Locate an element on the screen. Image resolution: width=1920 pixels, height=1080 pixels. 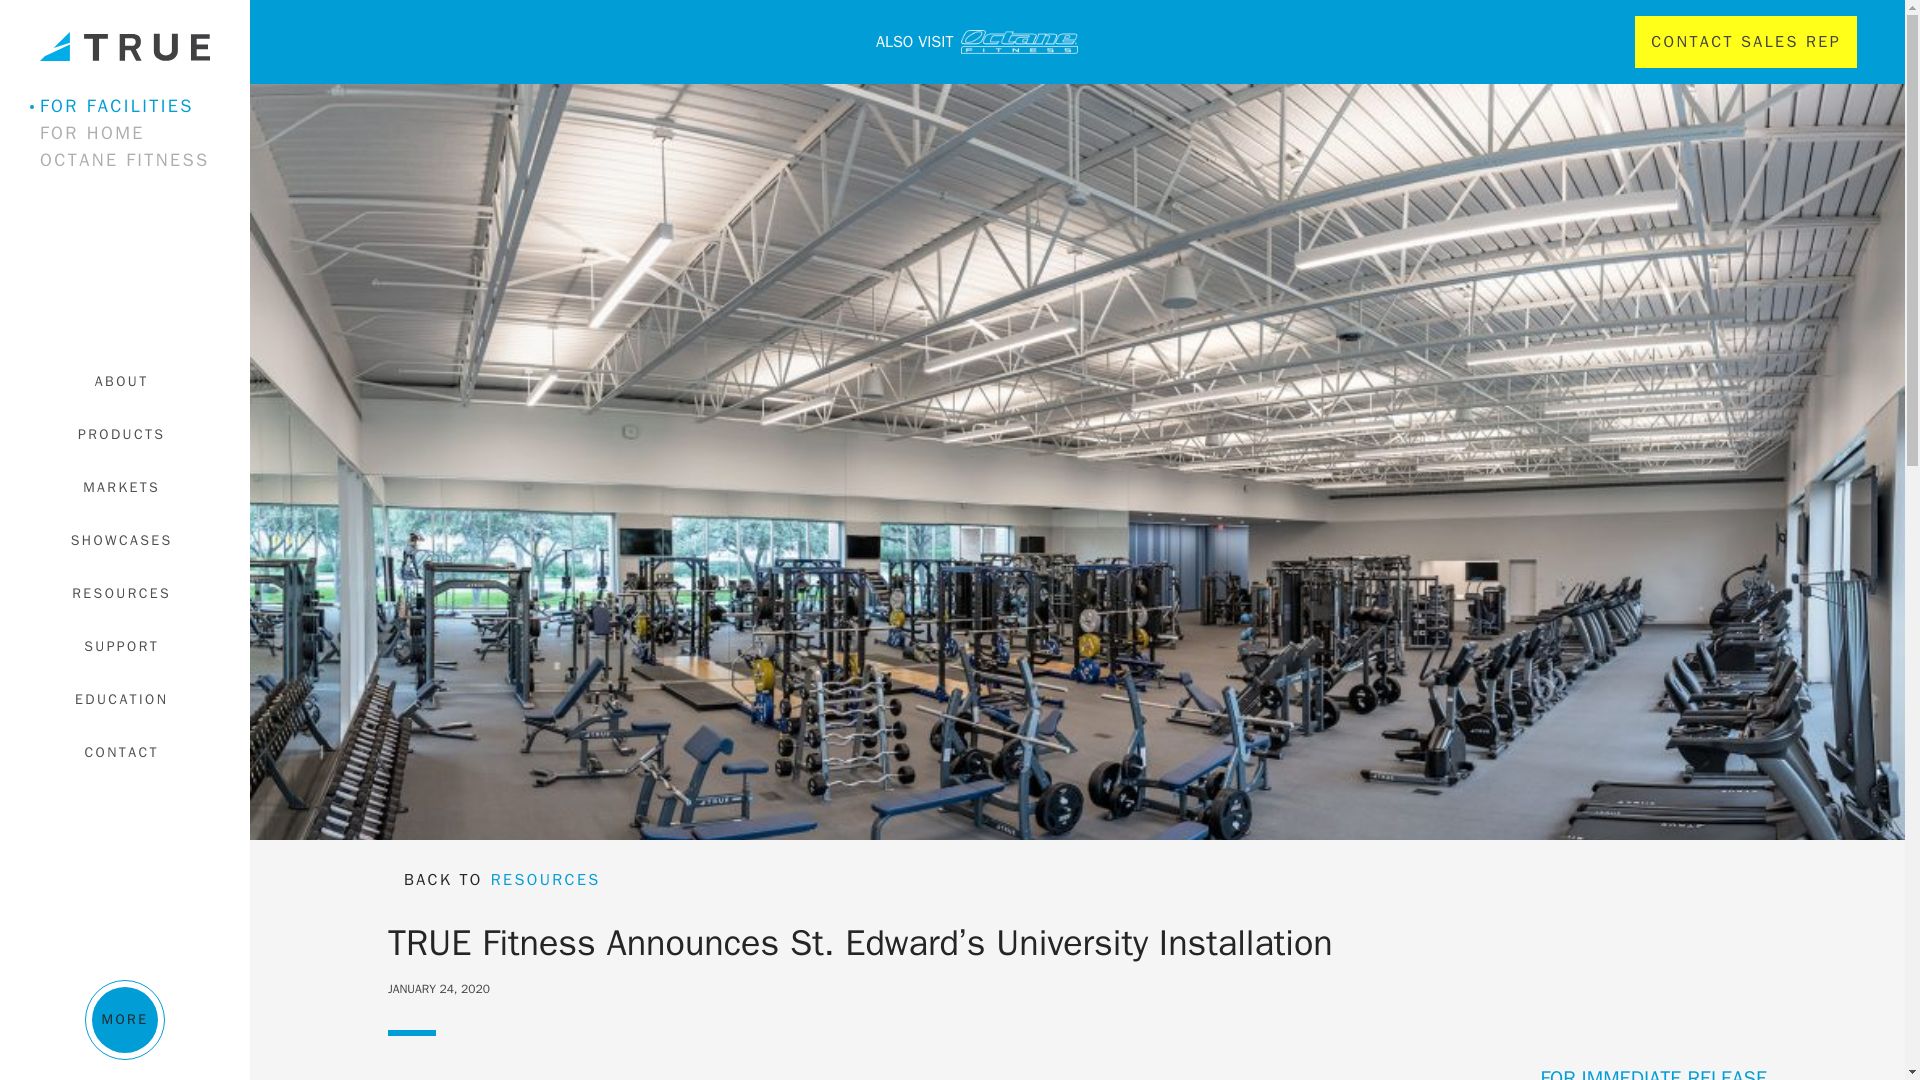
About is located at coordinates (124, 382).